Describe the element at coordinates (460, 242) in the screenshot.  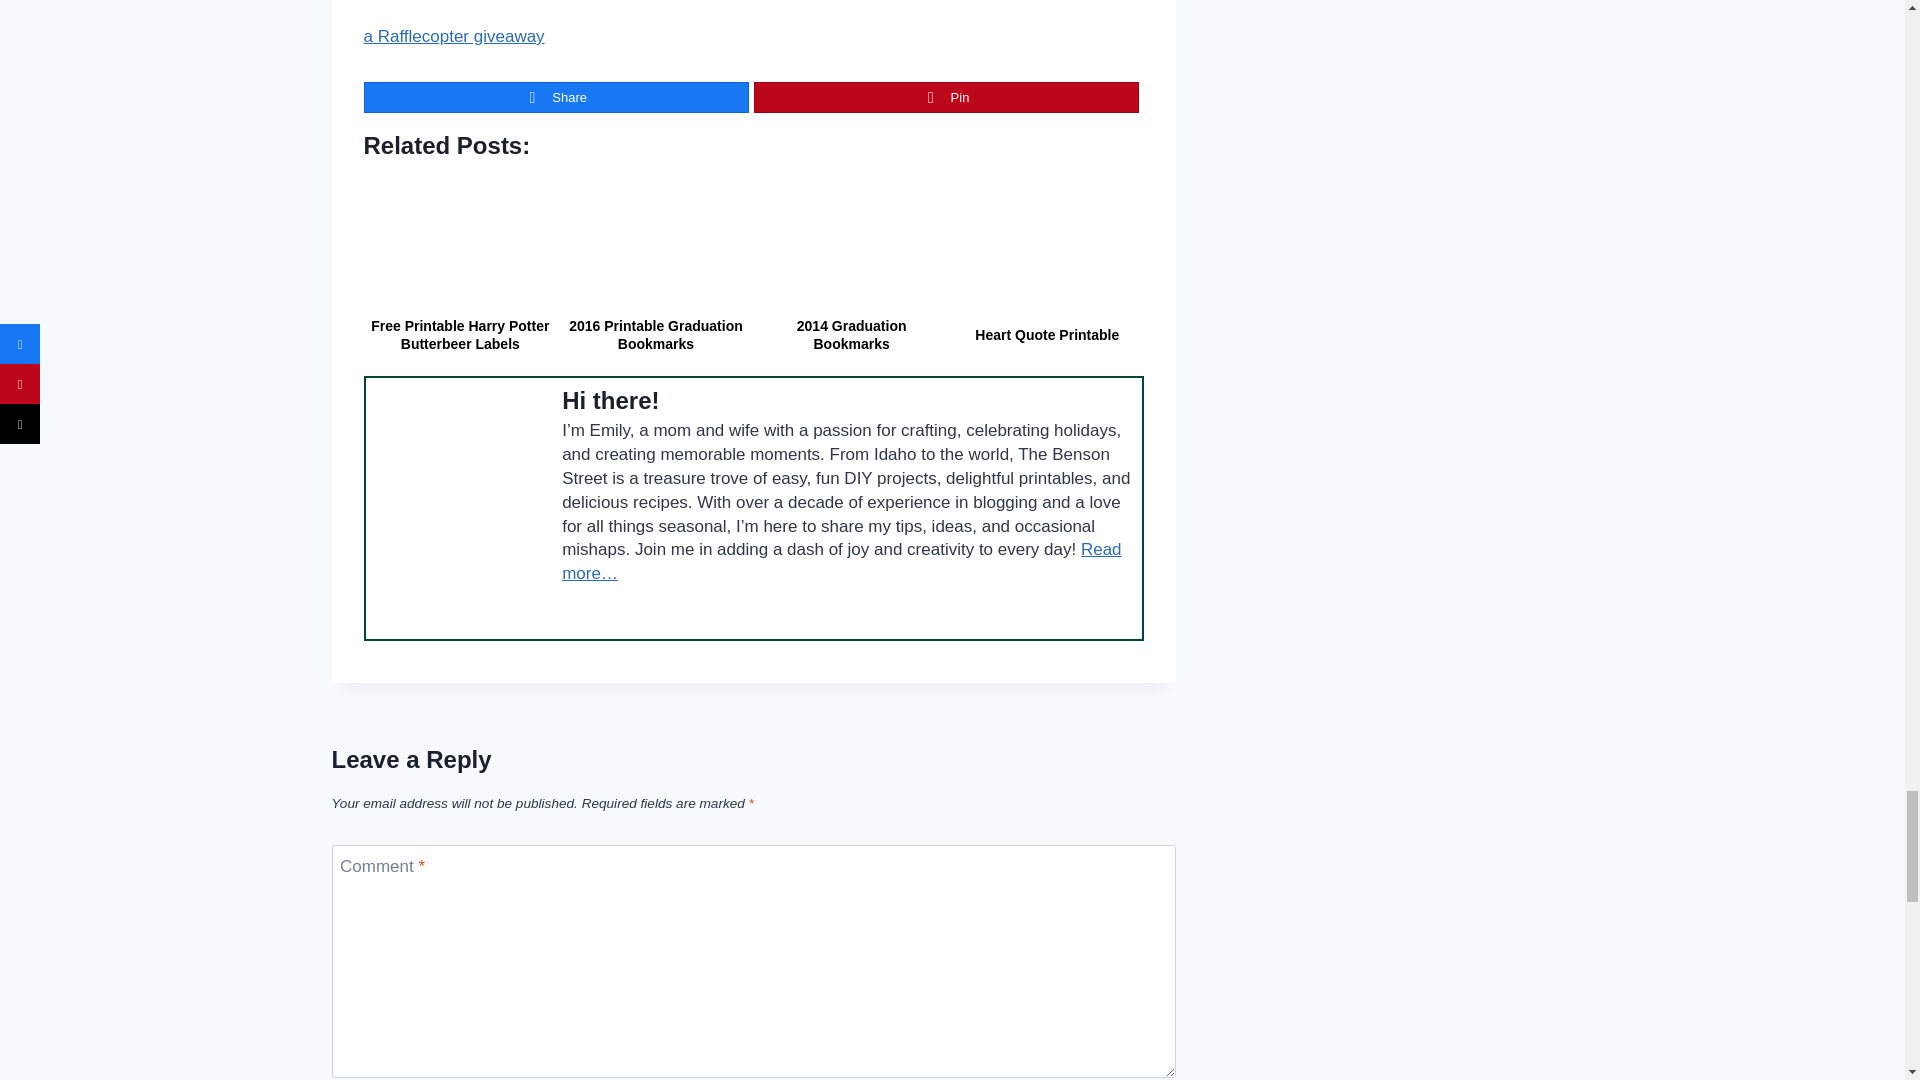
I see `Free Printable Harry Potter Butterbeer Labels` at that location.